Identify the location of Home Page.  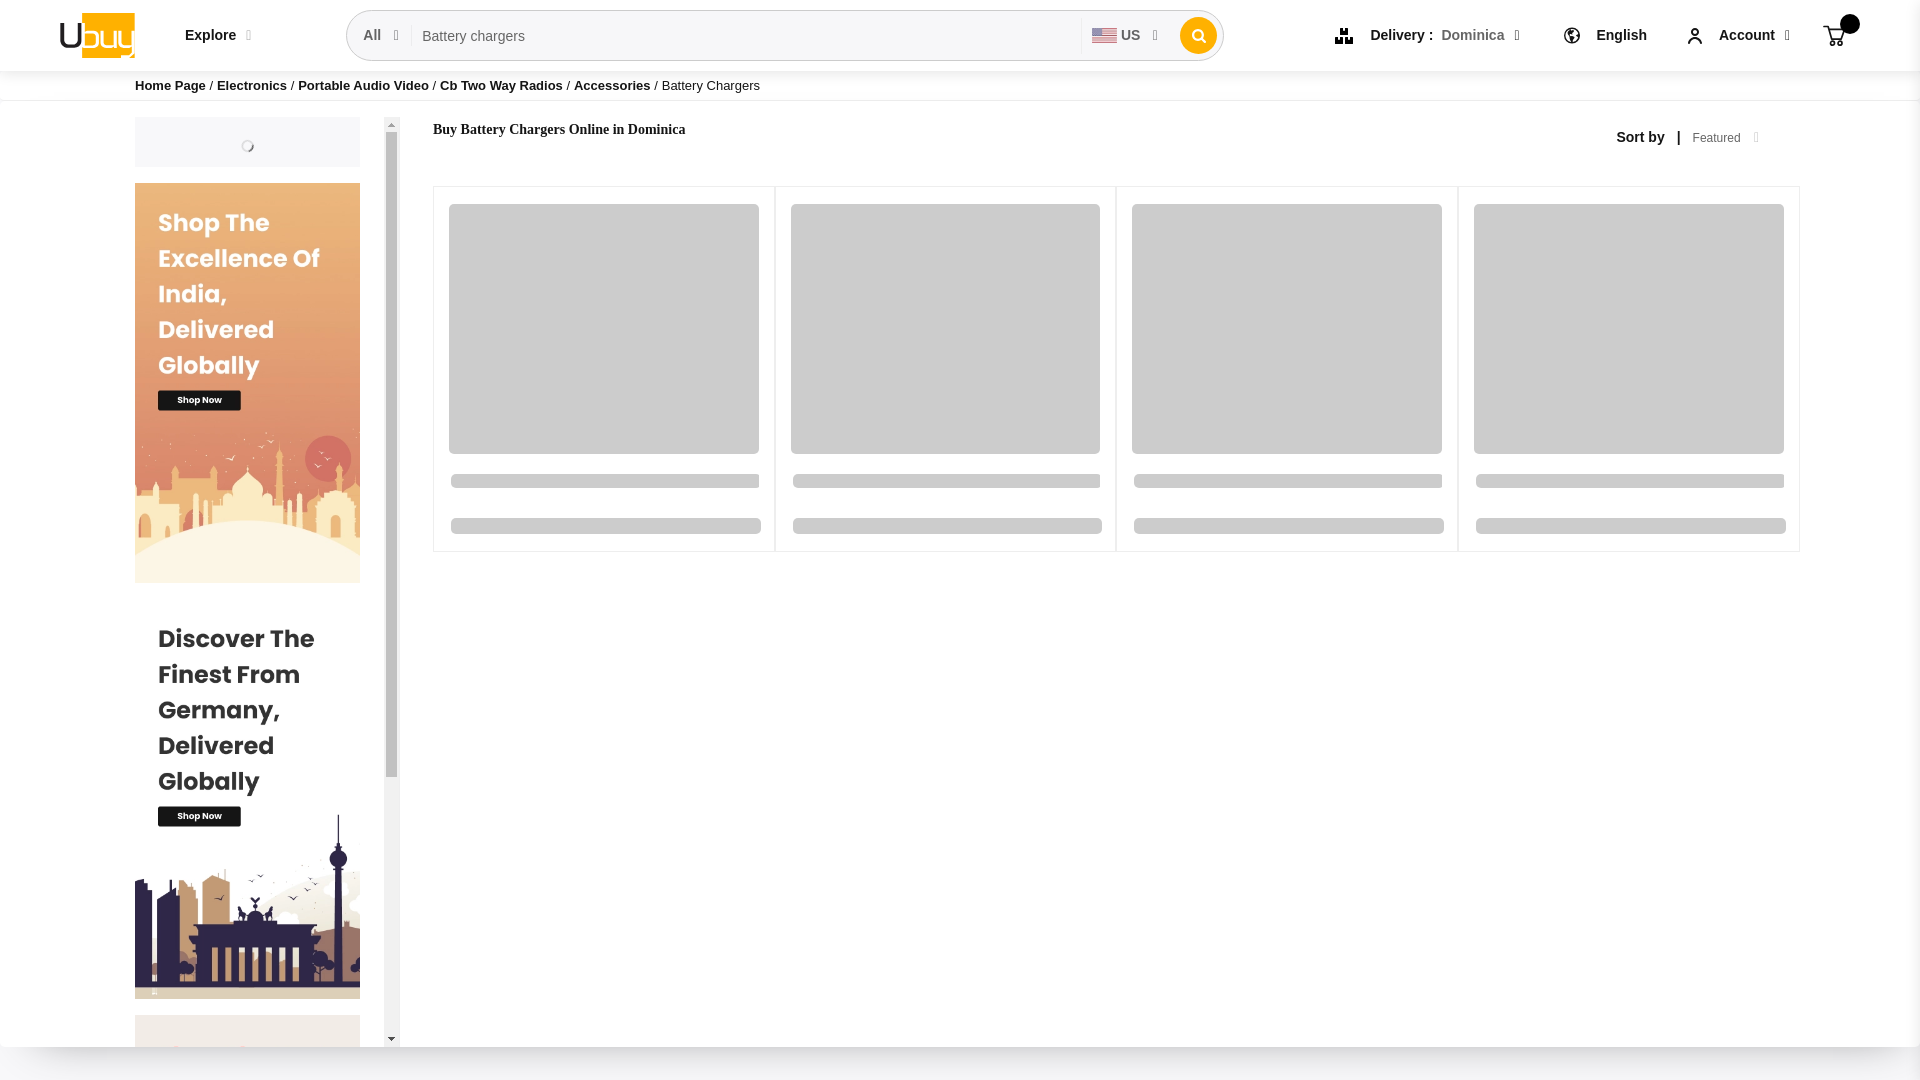
(170, 84).